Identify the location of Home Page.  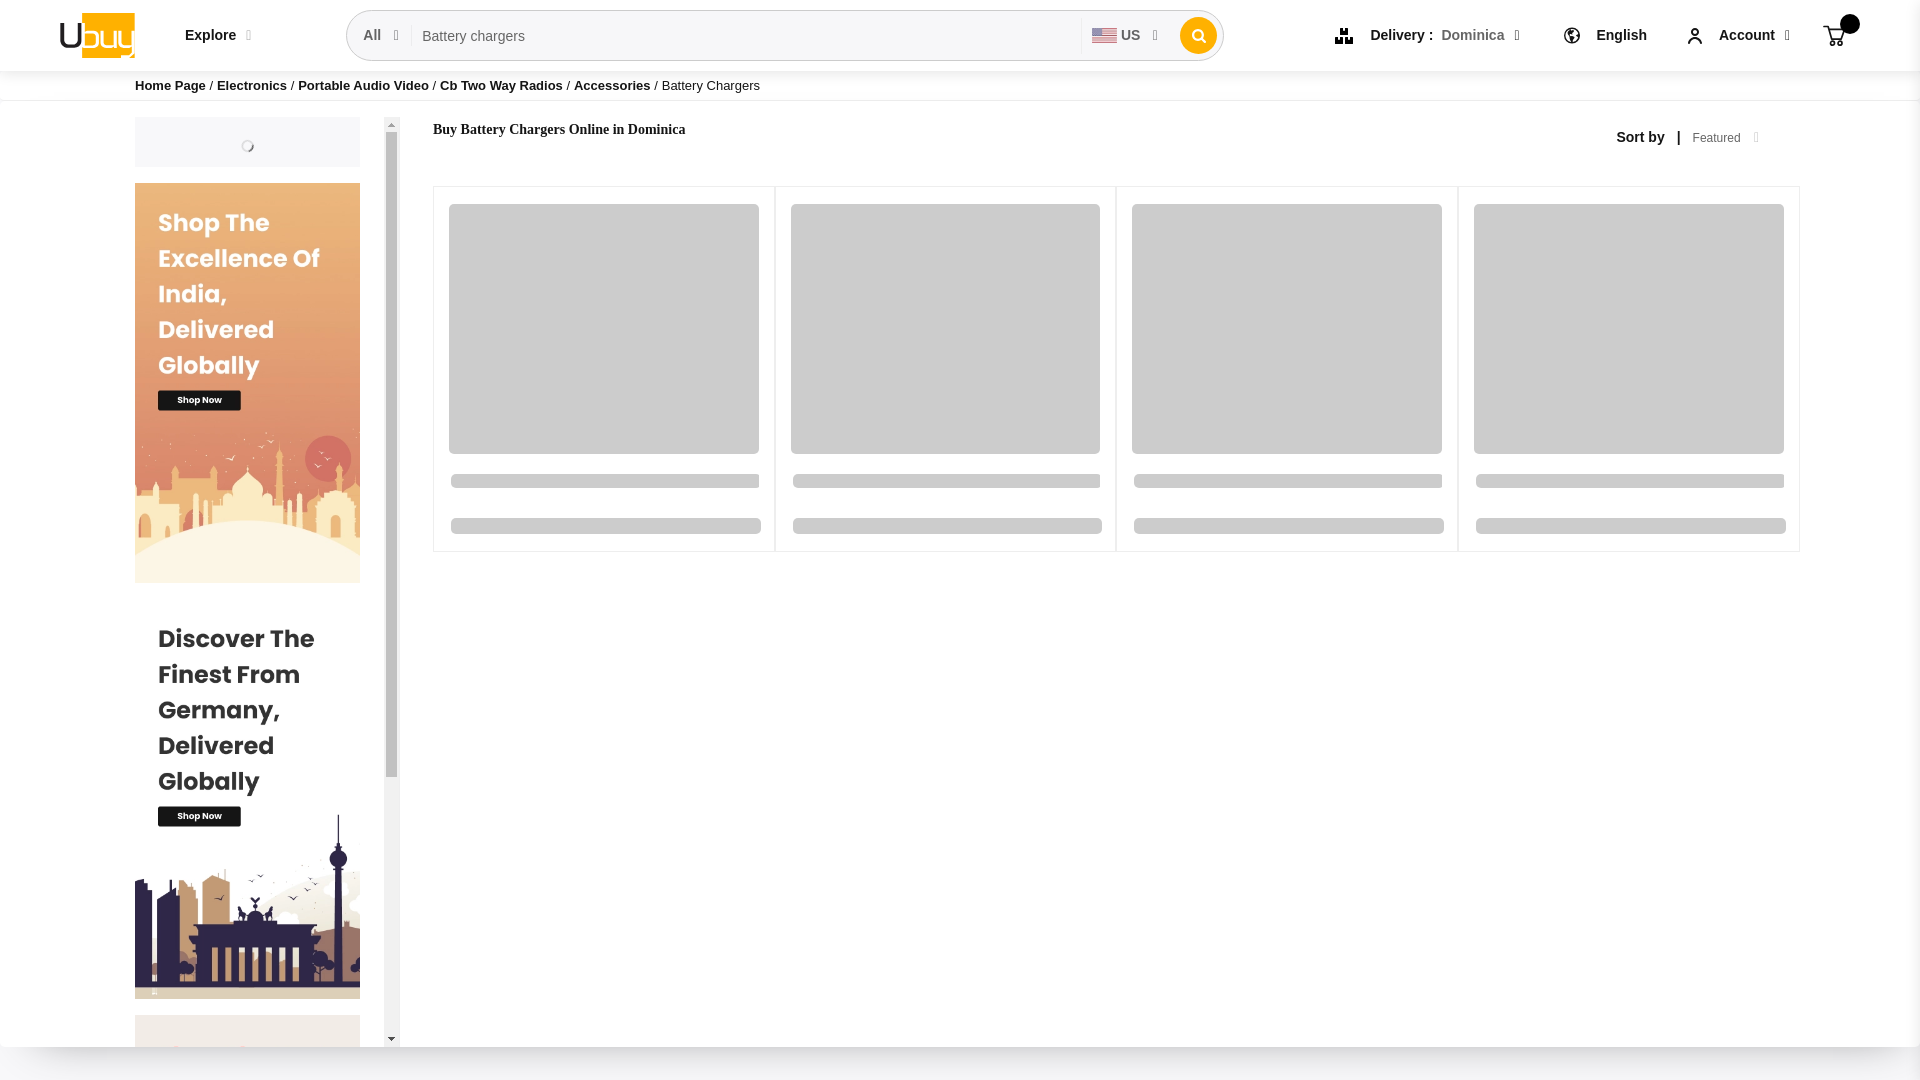
(170, 84).